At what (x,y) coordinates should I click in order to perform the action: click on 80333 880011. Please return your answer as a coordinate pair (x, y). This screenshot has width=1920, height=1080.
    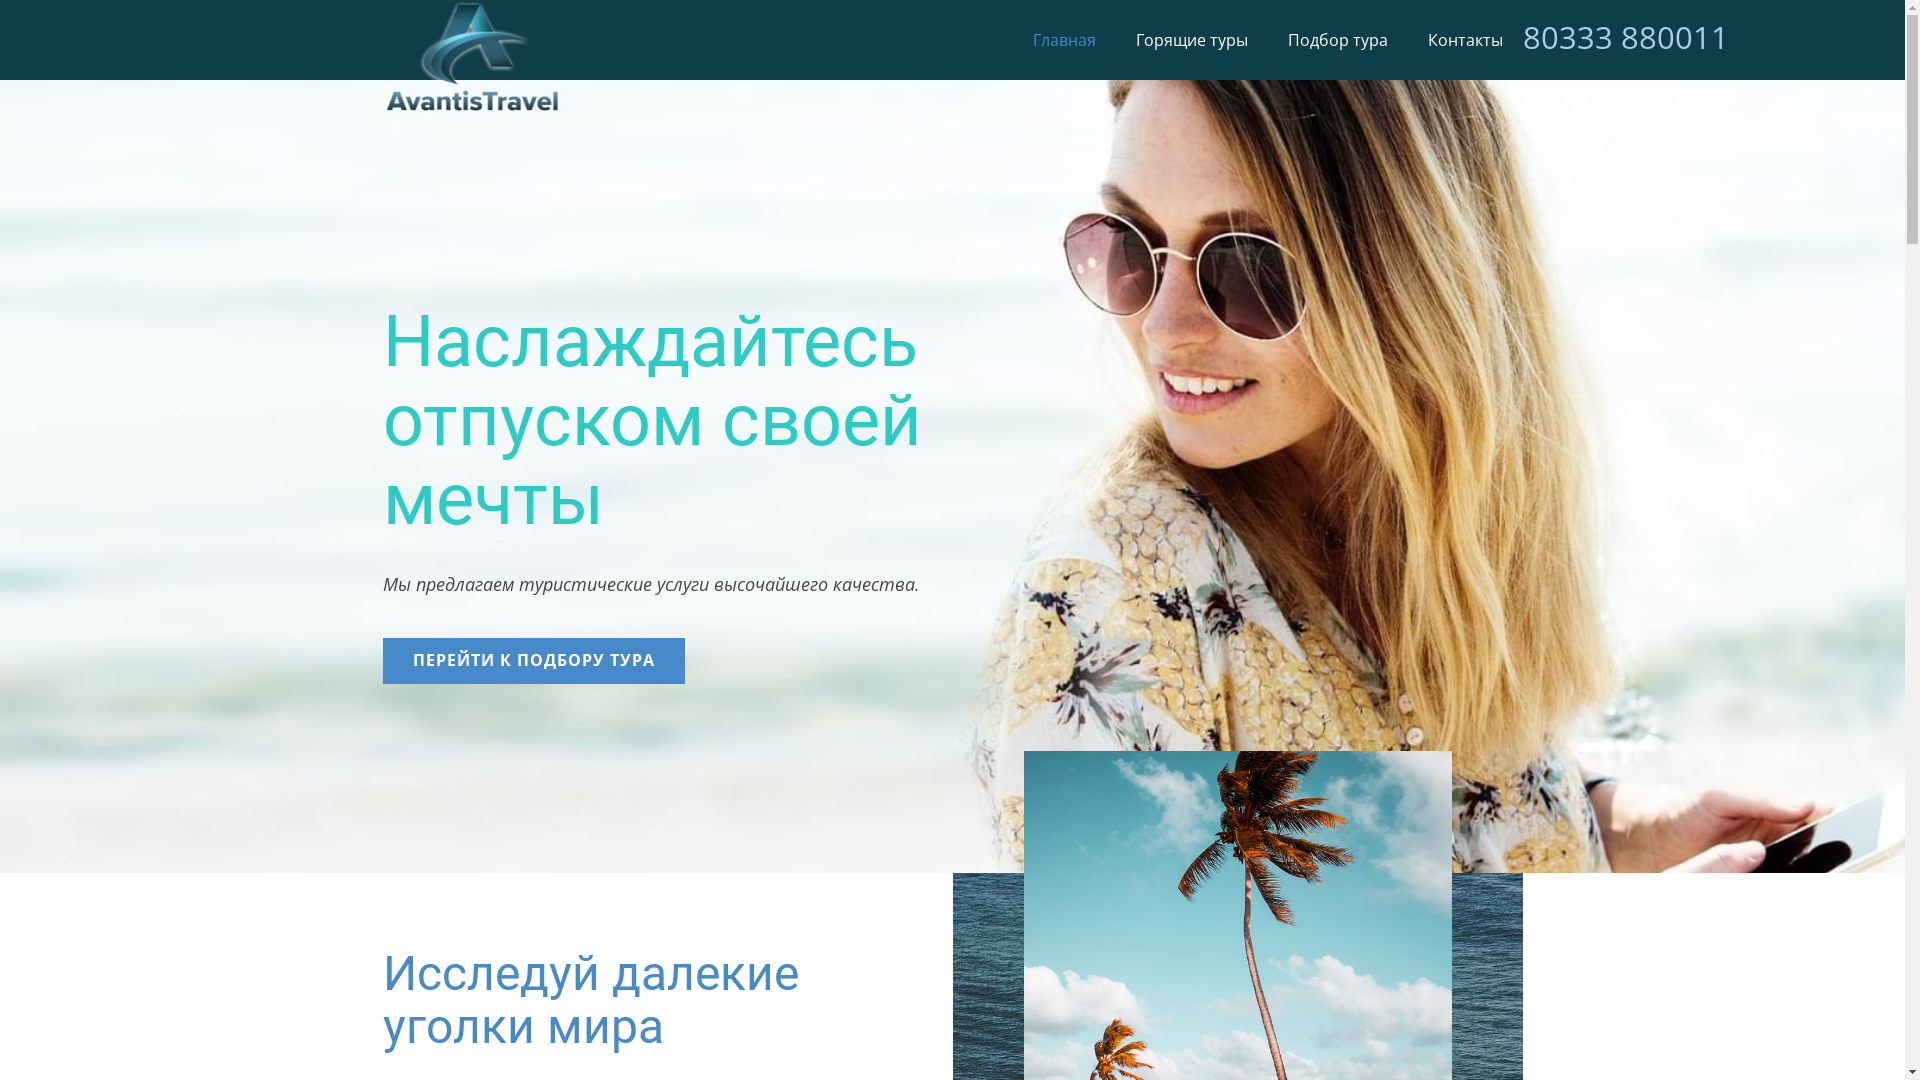
    Looking at the image, I should click on (1625, 38).